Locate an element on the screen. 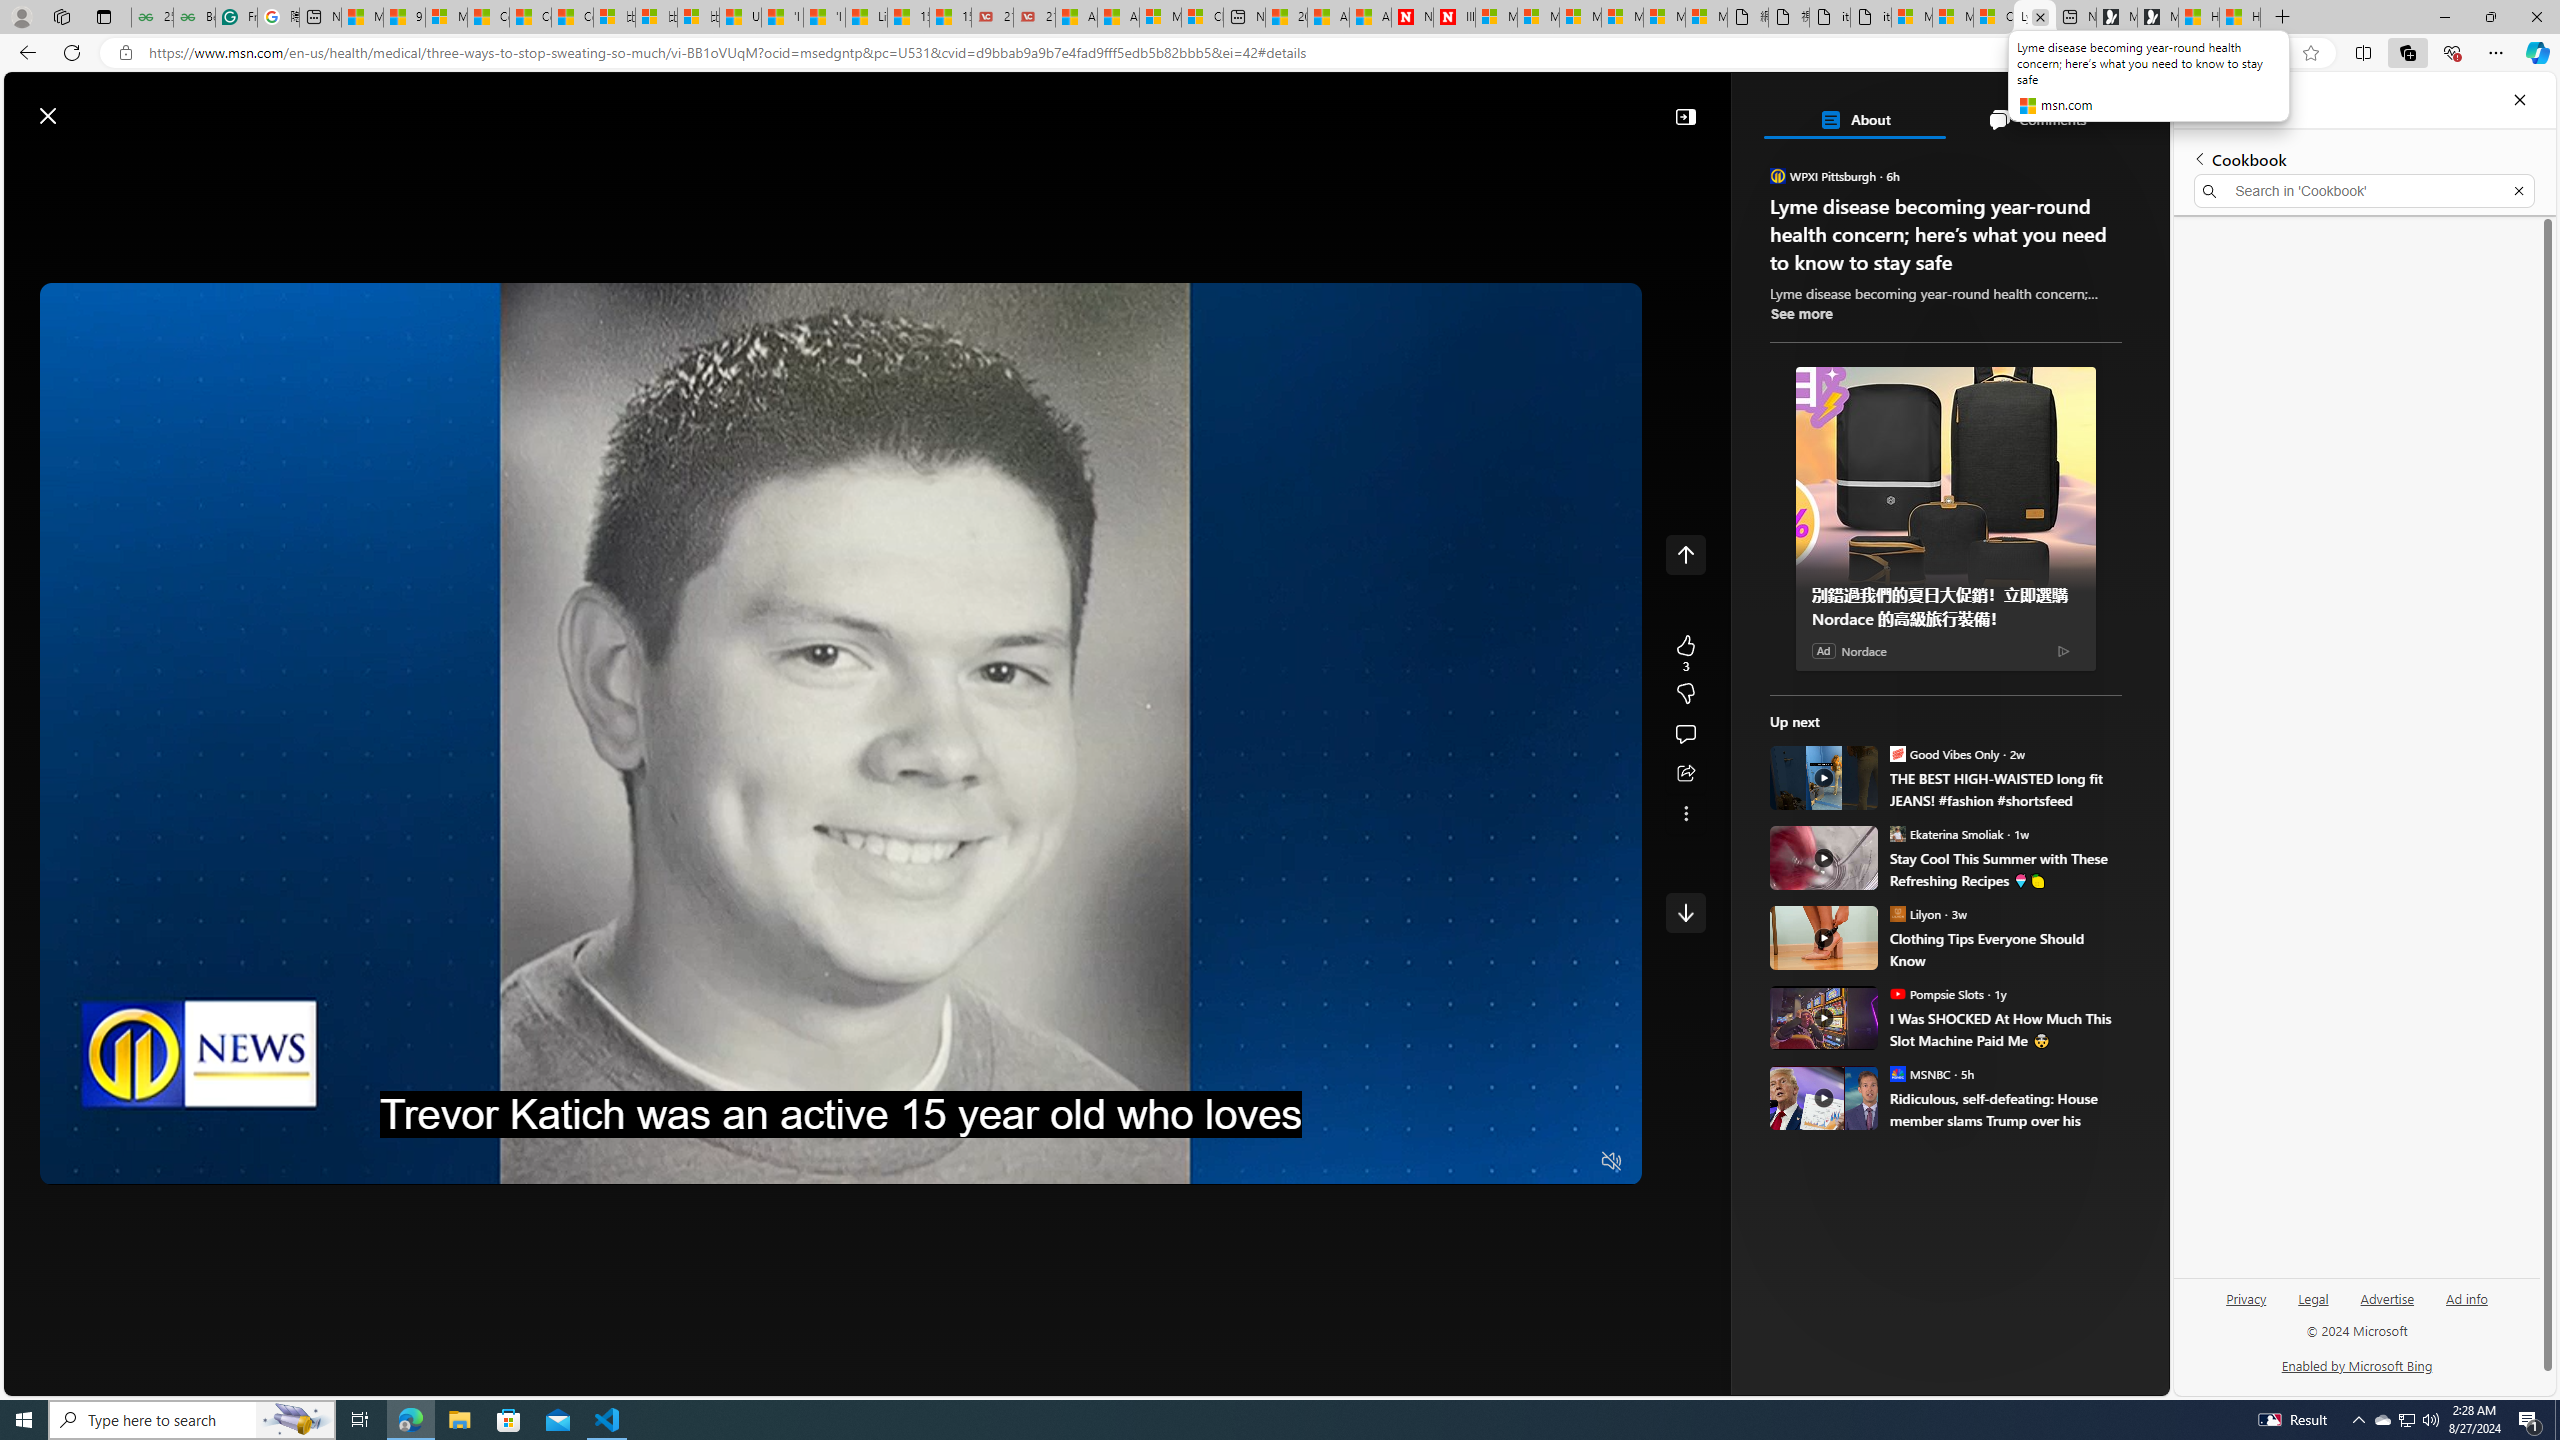  Pause is located at coordinates (70, 1162).